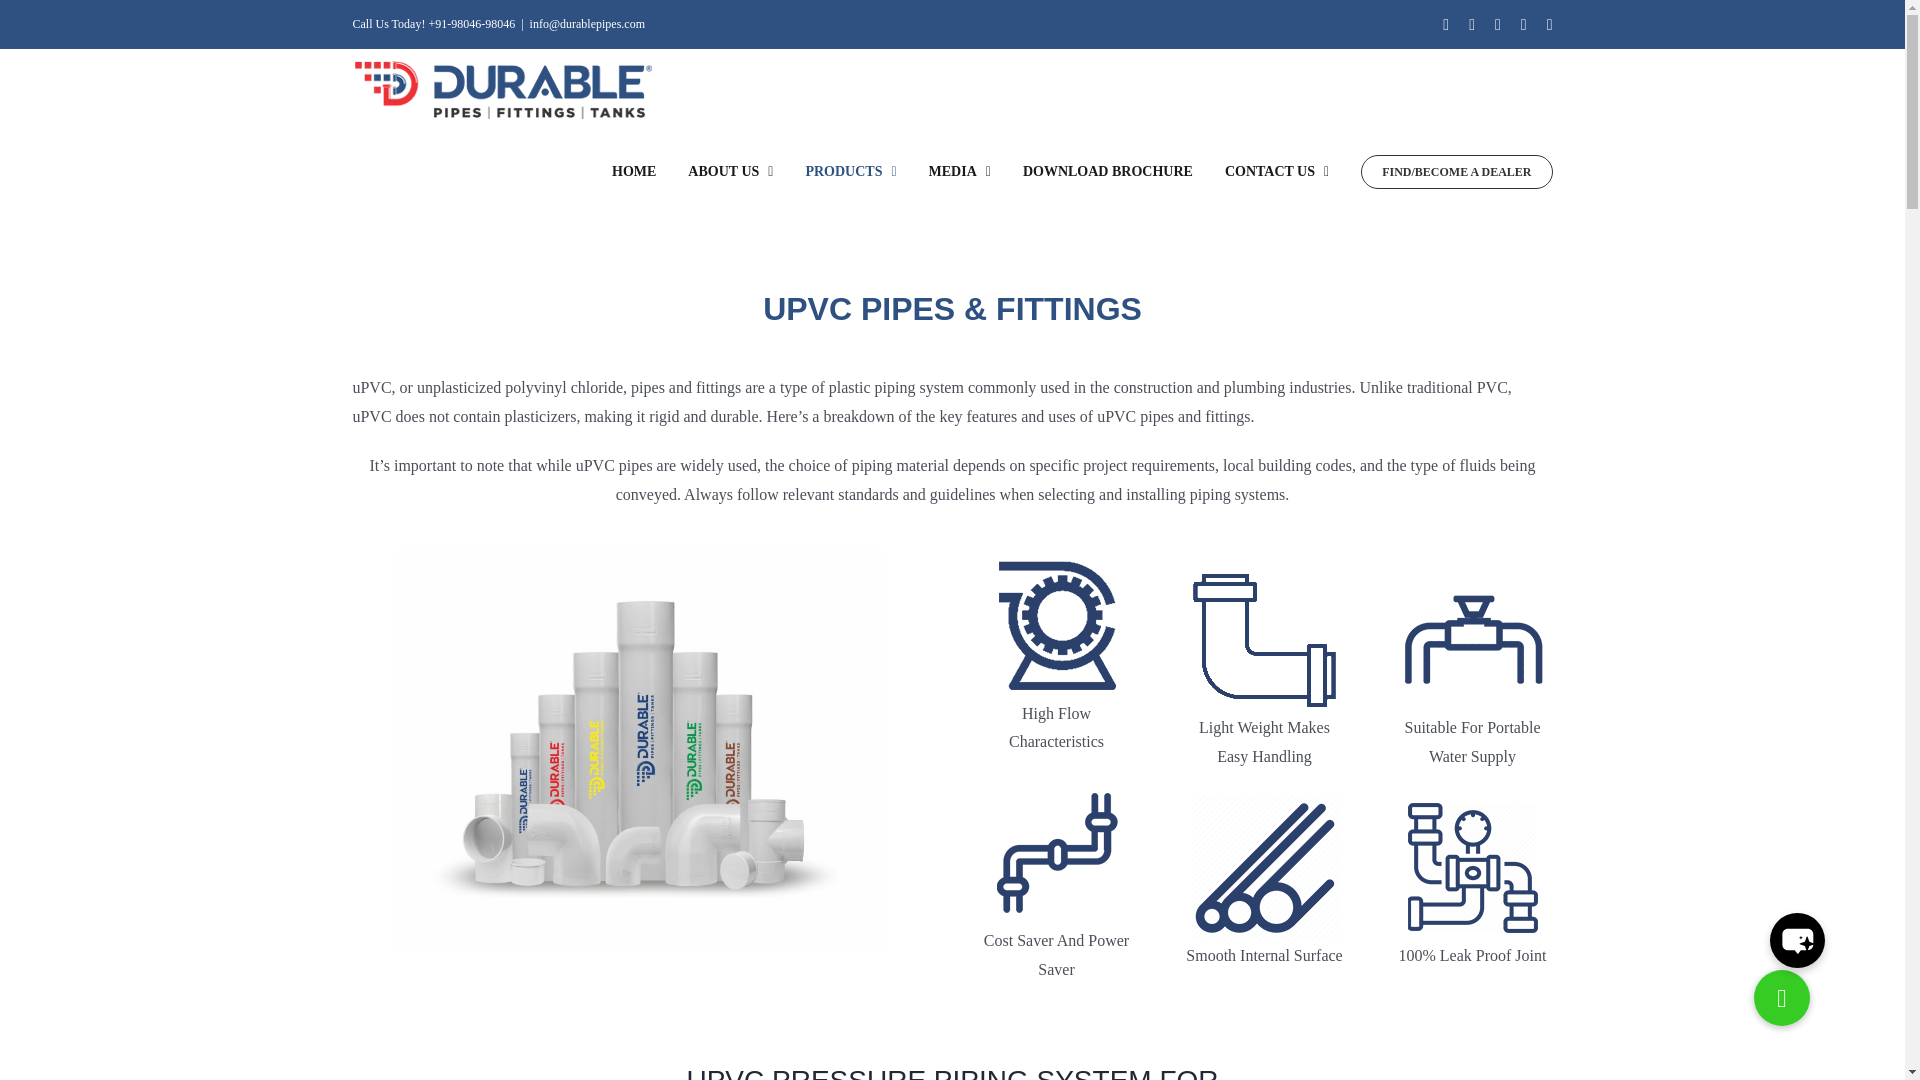 The height and width of the screenshot is (1080, 1920). Describe the element at coordinates (1276, 171) in the screenshot. I see `CONTACT US` at that location.